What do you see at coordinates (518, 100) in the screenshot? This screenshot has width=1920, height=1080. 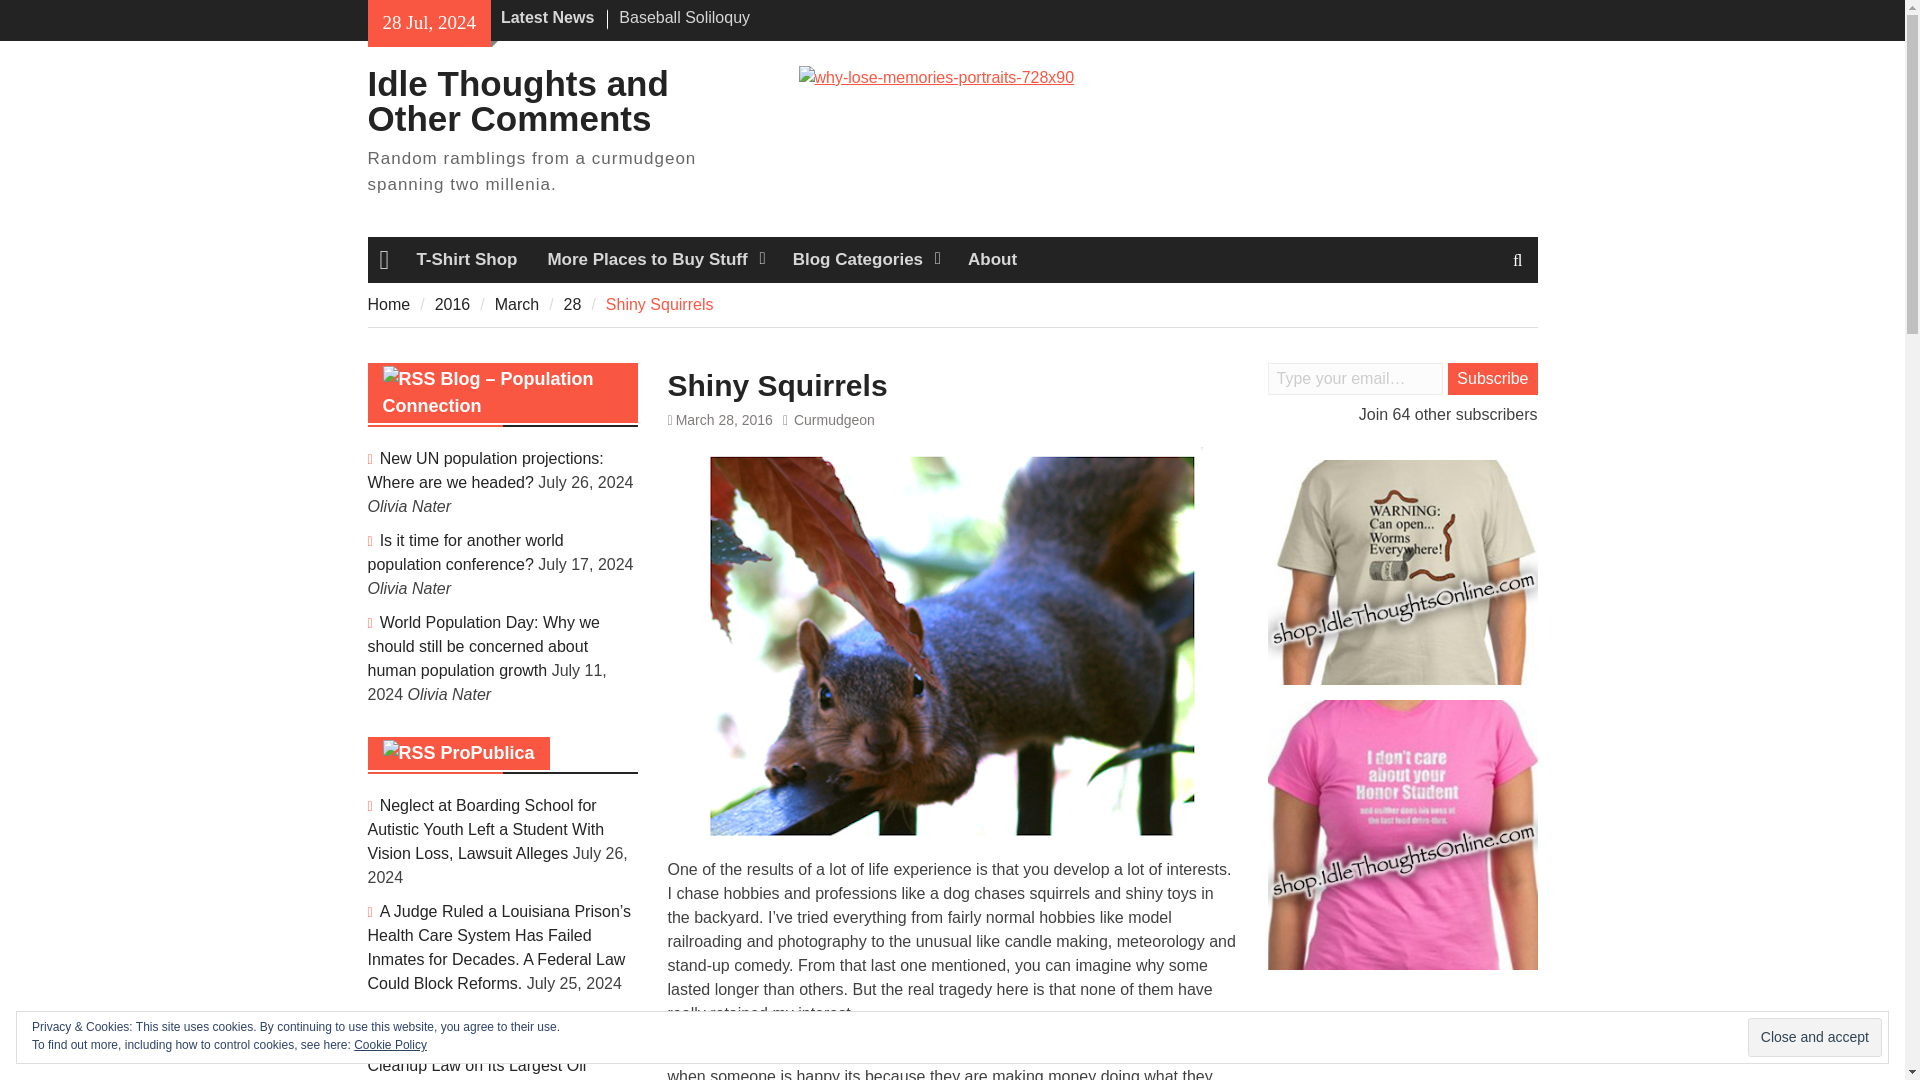 I see `Idle Thoughts and Other Comments` at bounding box center [518, 100].